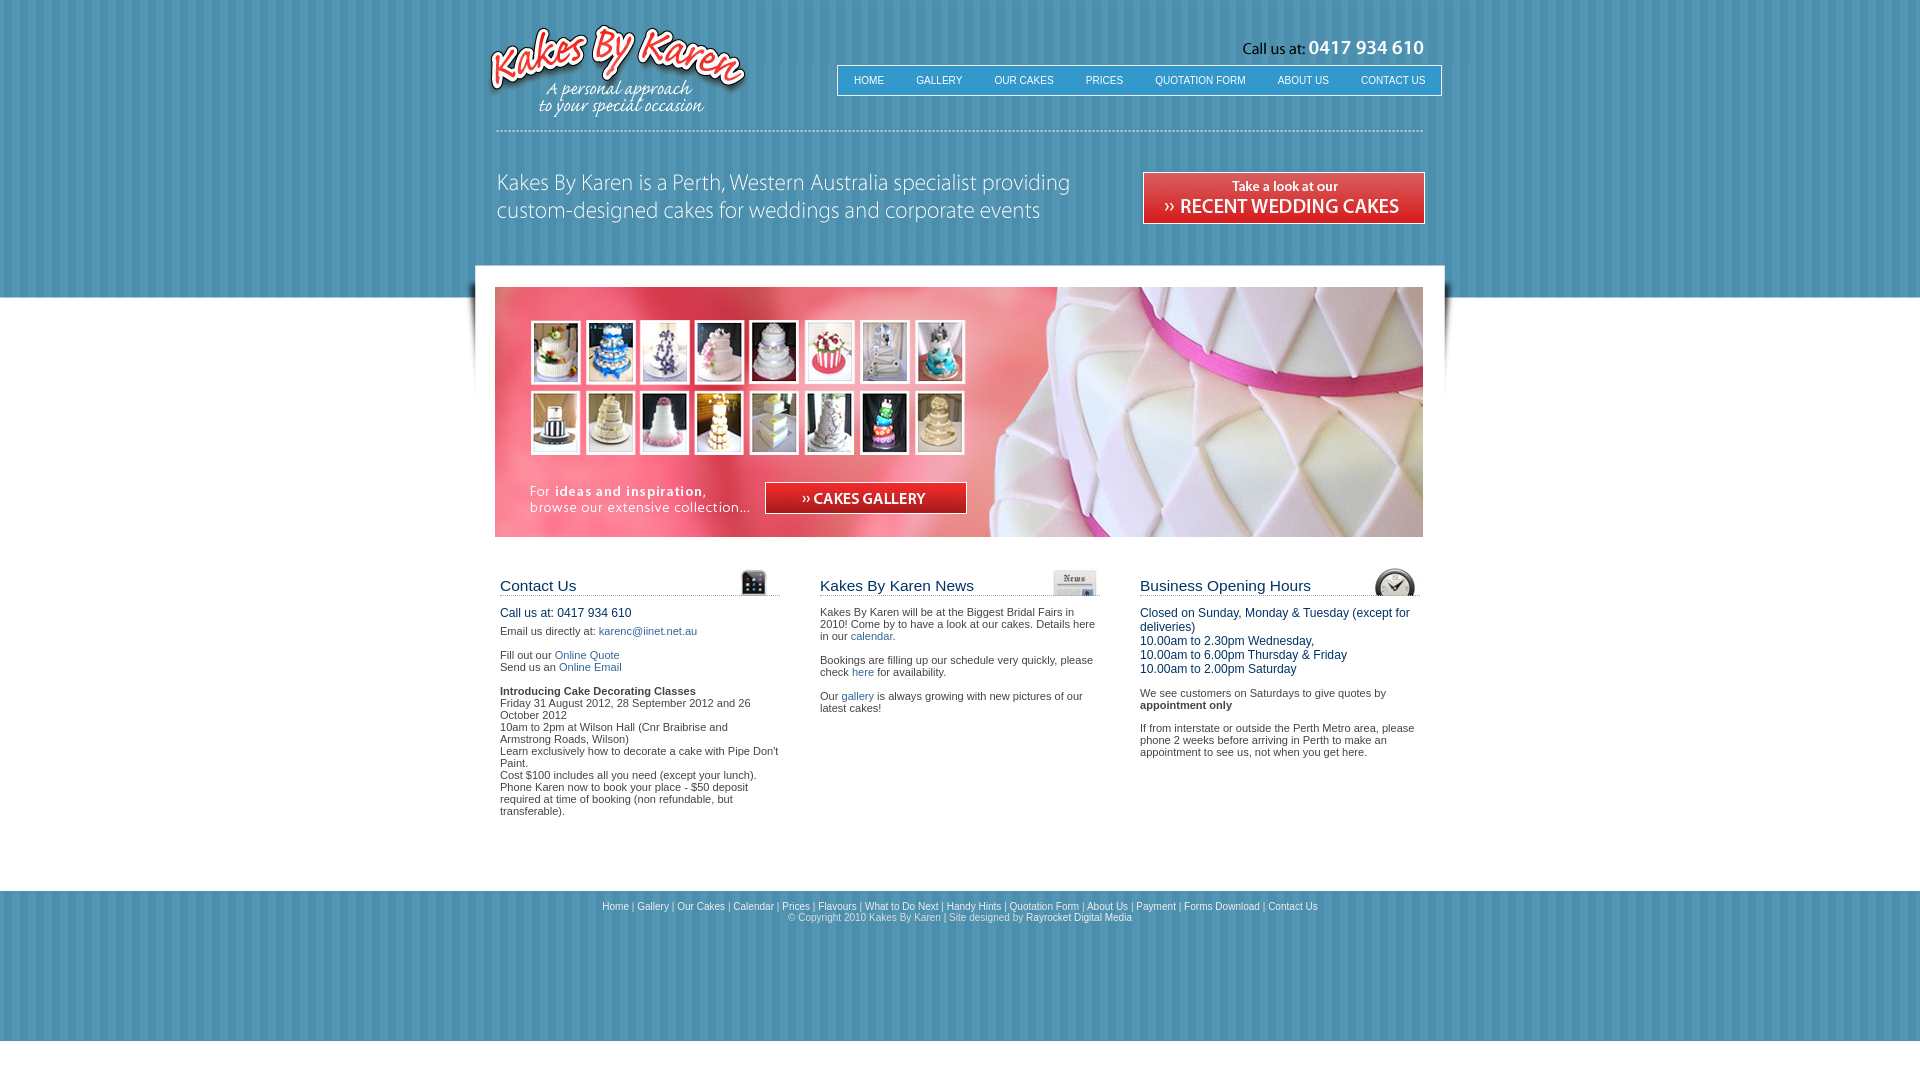 Image resolution: width=1920 pixels, height=1080 pixels. Describe the element at coordinates (974, 906) in the screenshot. I see `Handy Hints` at that location.